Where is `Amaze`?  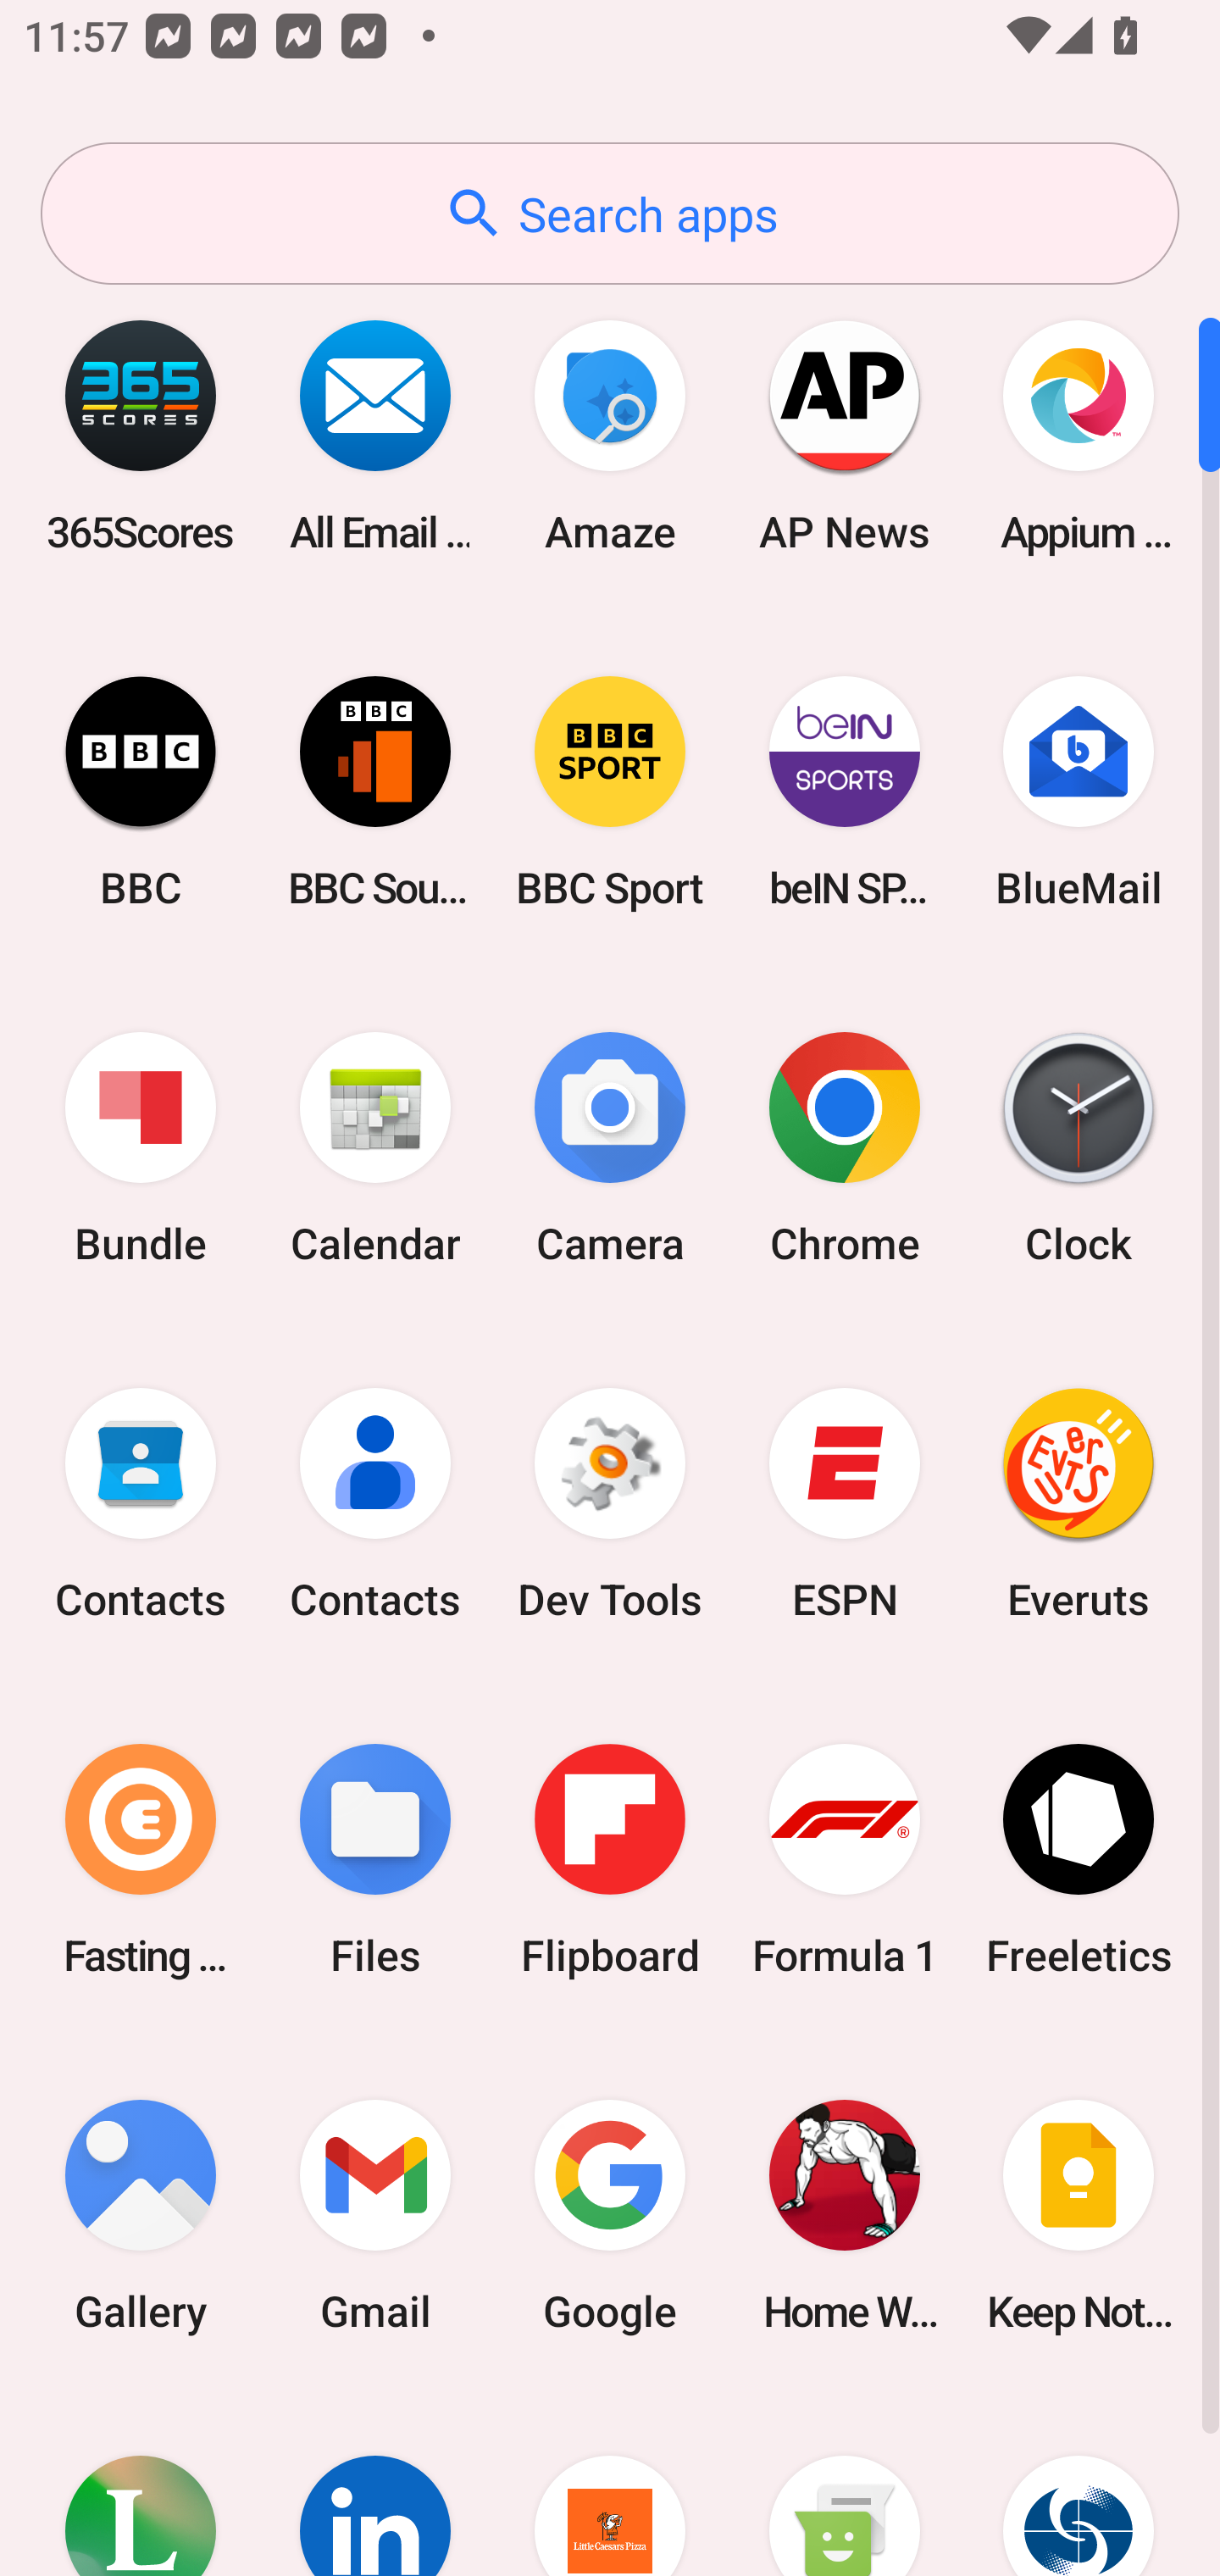 Amaze is located at coordinates (610, 436).